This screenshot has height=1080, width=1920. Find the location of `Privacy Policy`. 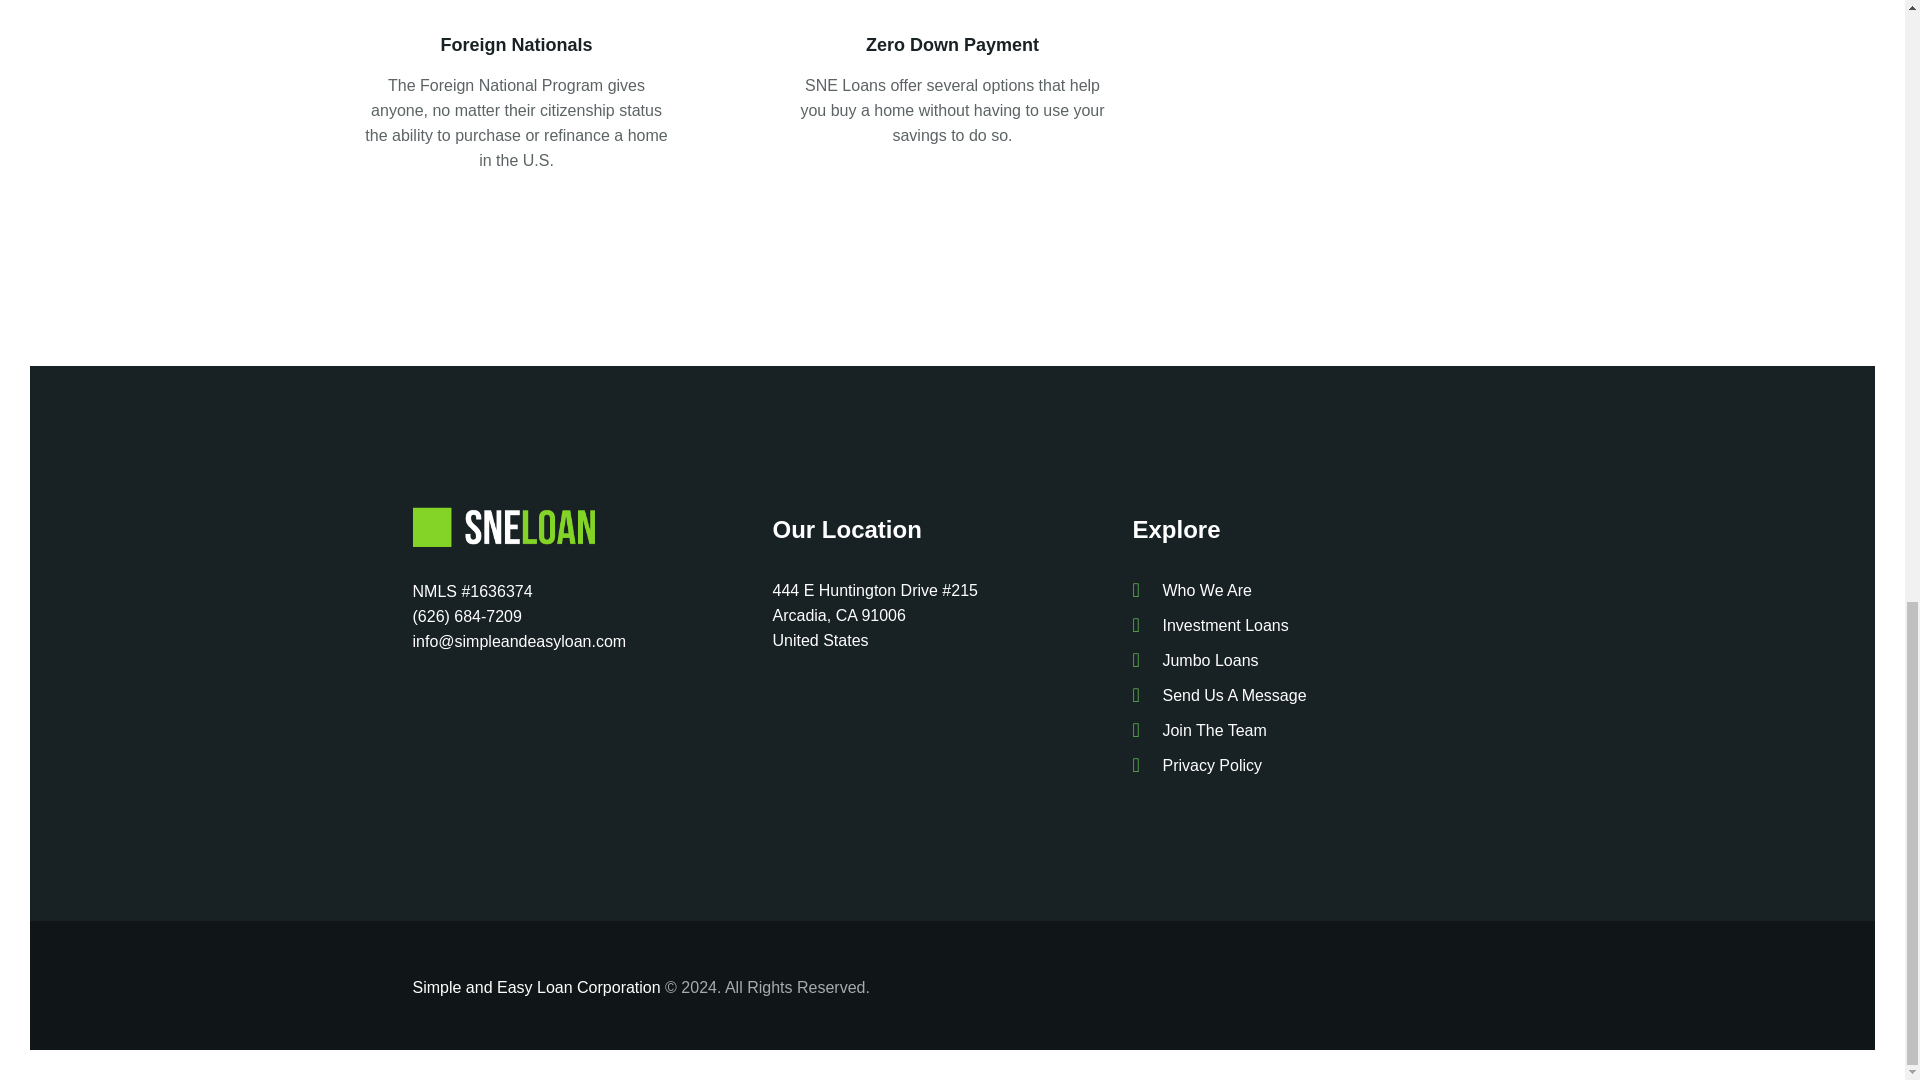

Privacy Policy is located at coordinates (1312, 764).